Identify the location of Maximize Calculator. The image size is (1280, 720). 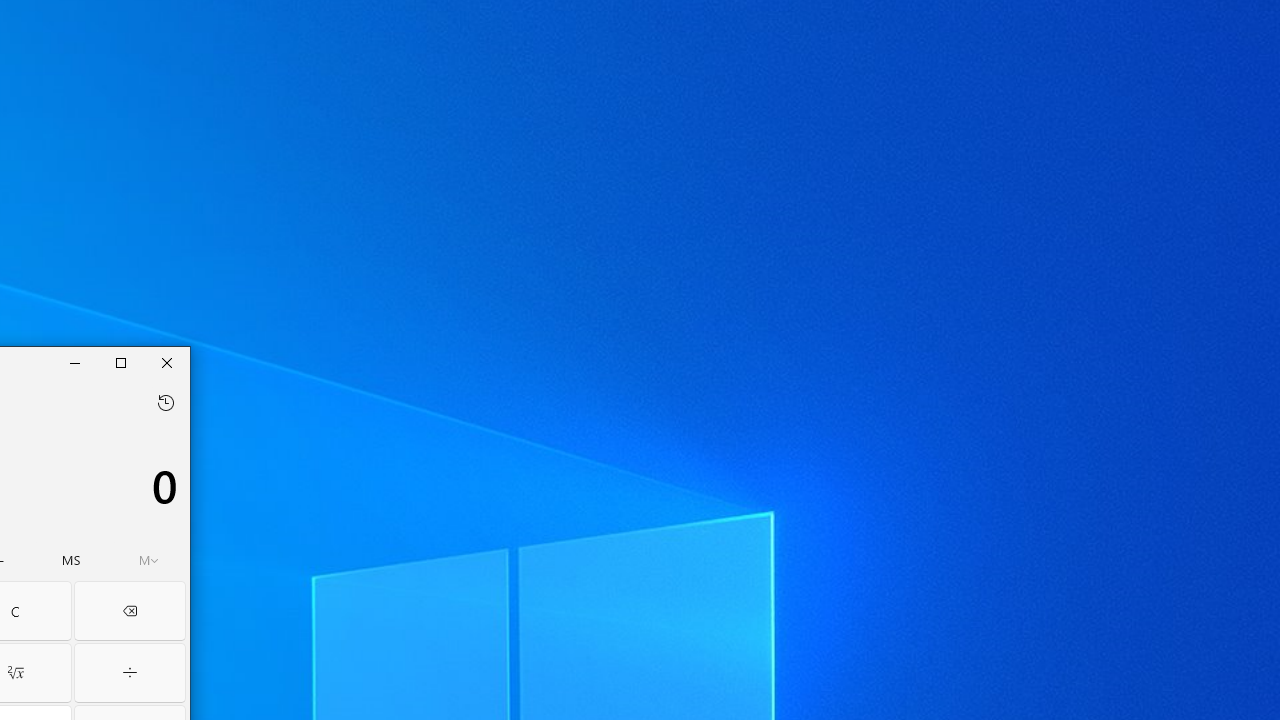
(120, 362).